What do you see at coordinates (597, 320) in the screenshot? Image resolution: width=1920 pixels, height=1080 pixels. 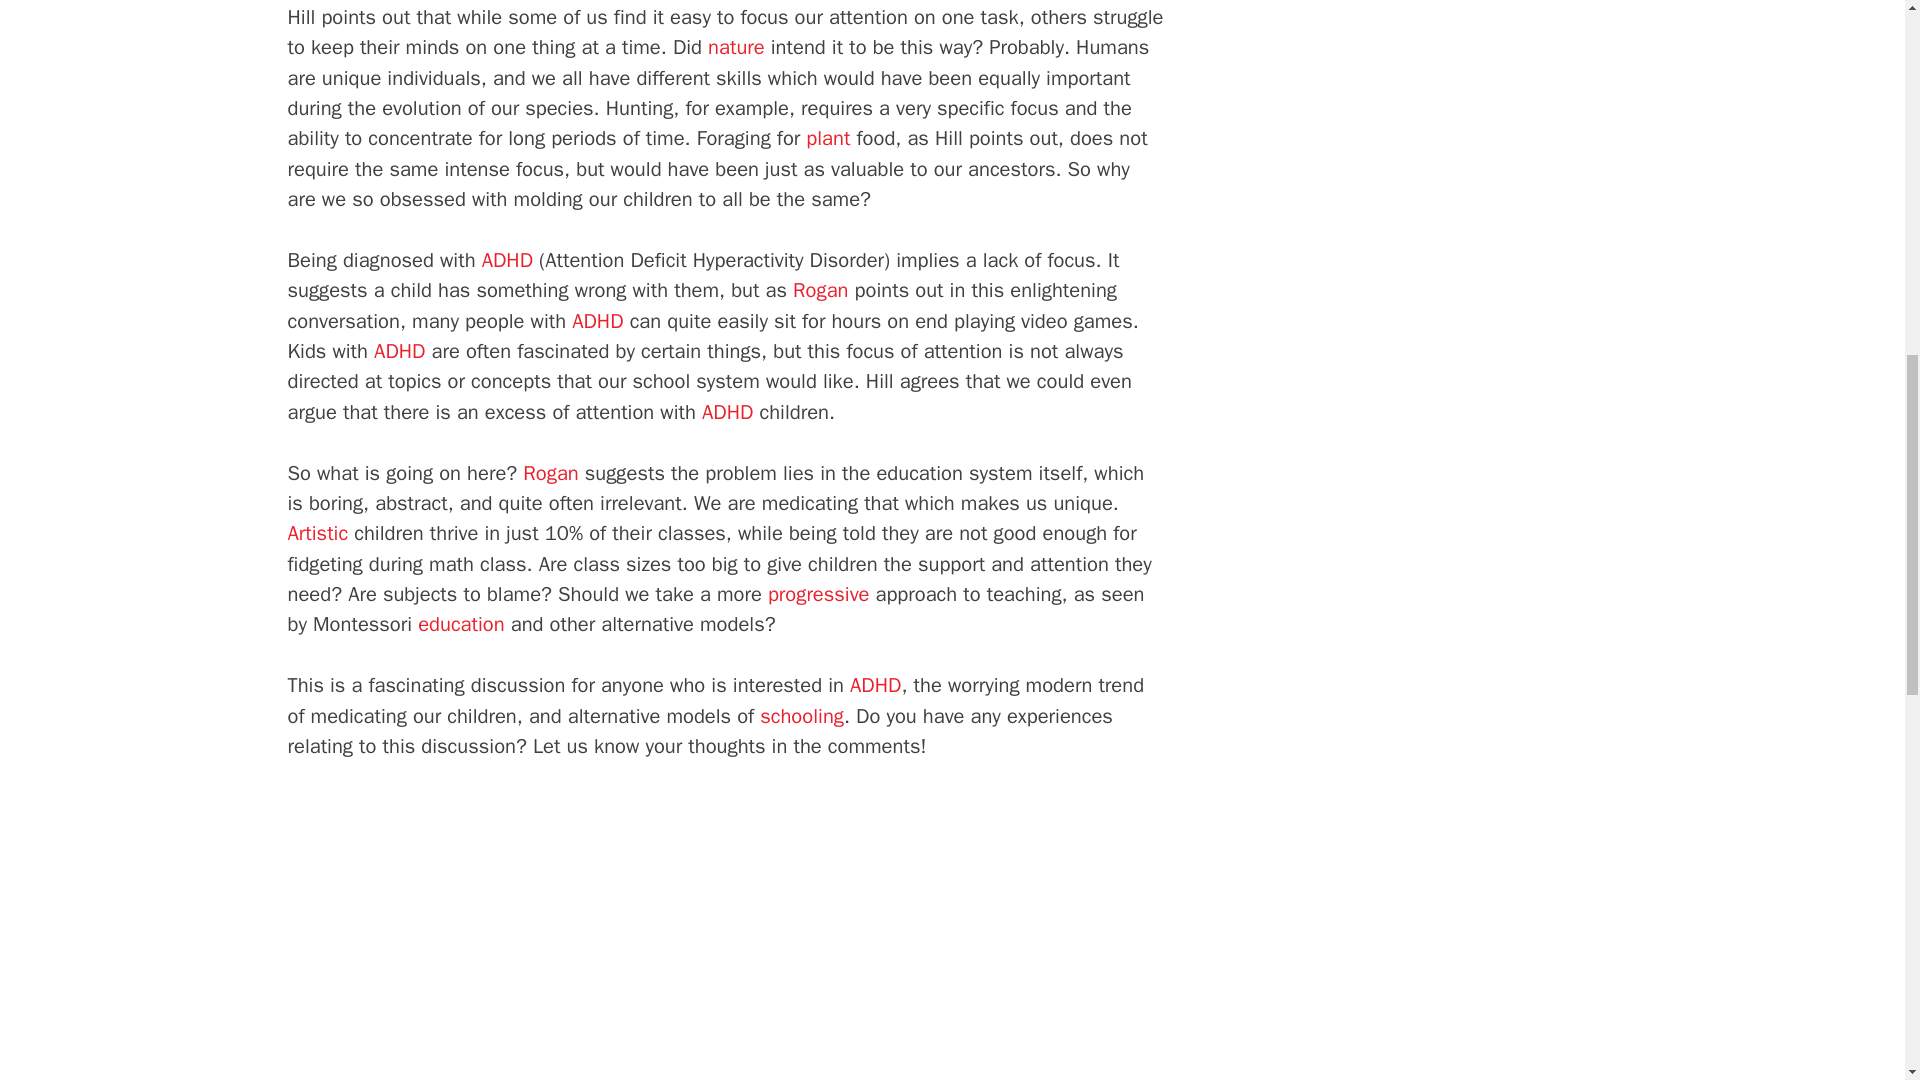 I see `8 Ways to Get Your Child off of Ritalin` at bounding box center [597, 320].